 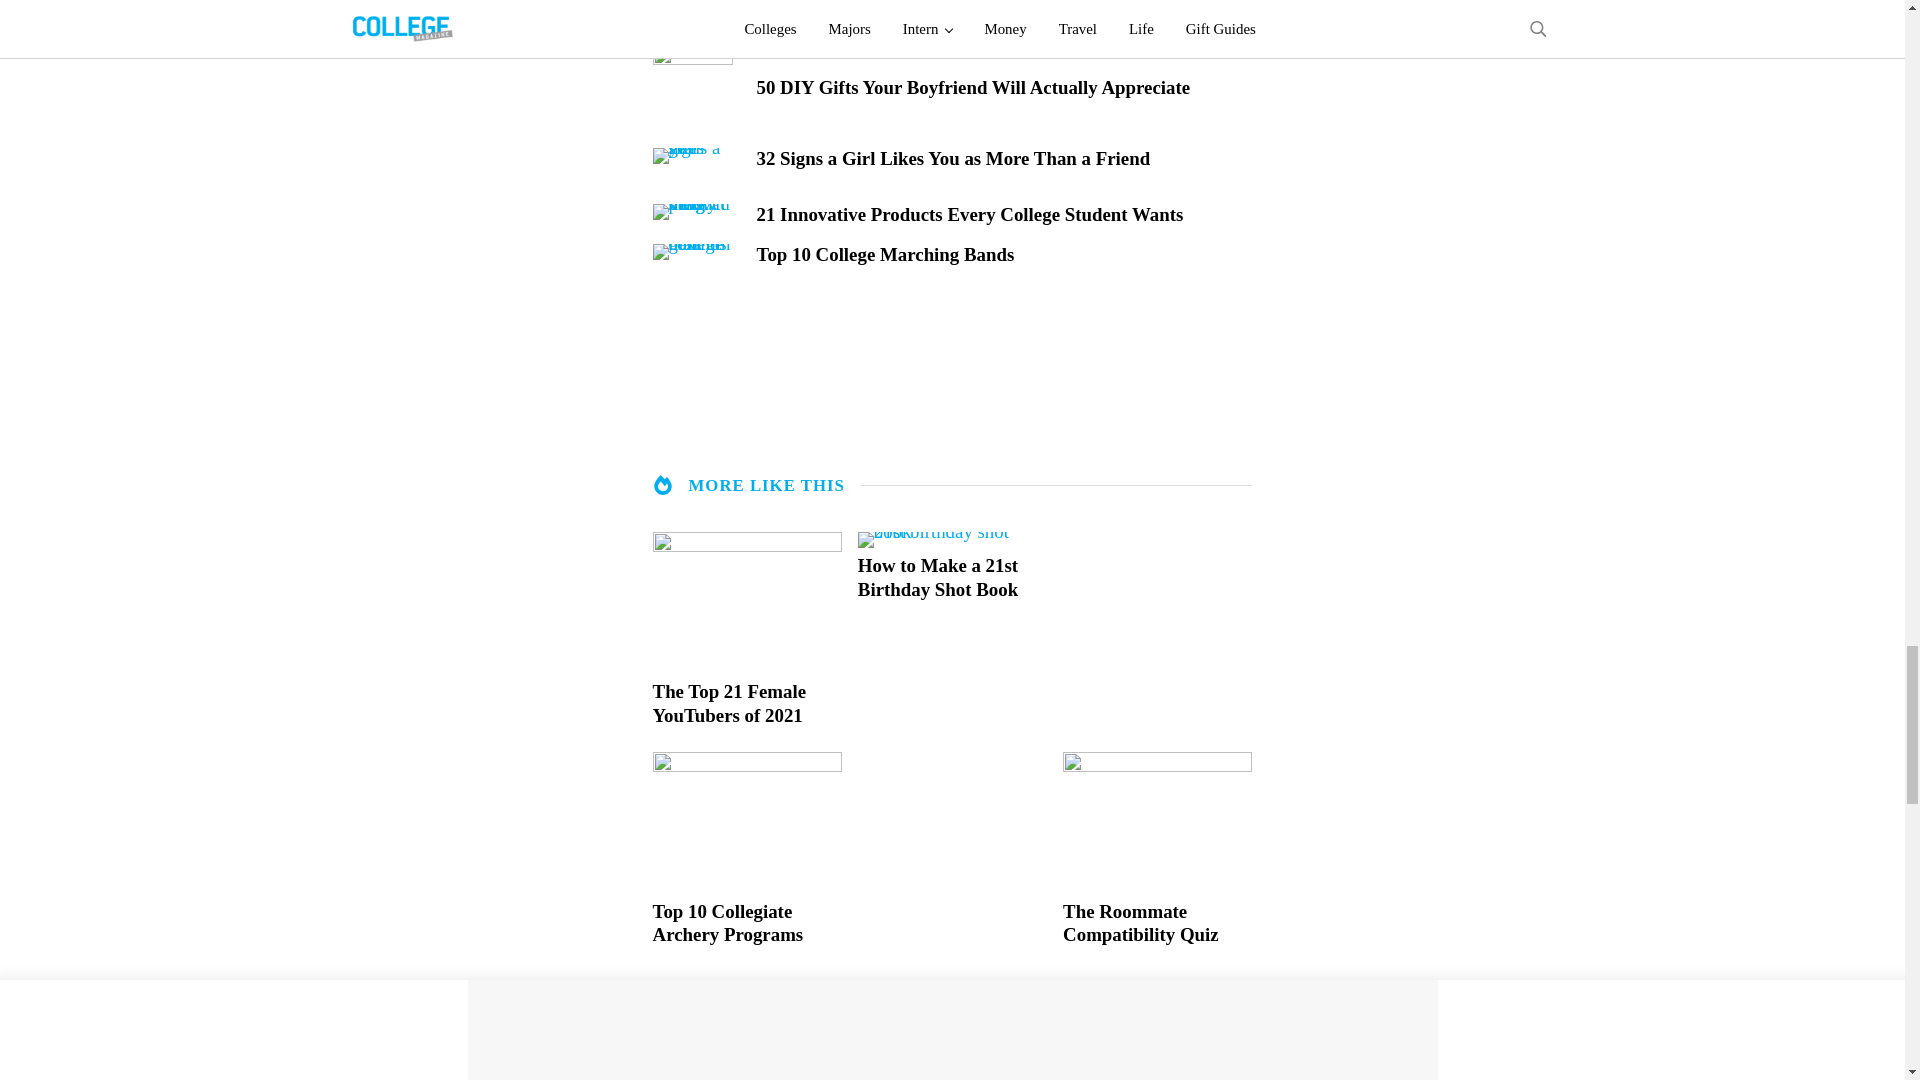 What do you see at coordinates (747, 924) in the screenshot?
I see `Top 10 Collegiate Archery Programs` at bounding box center [747, 924].